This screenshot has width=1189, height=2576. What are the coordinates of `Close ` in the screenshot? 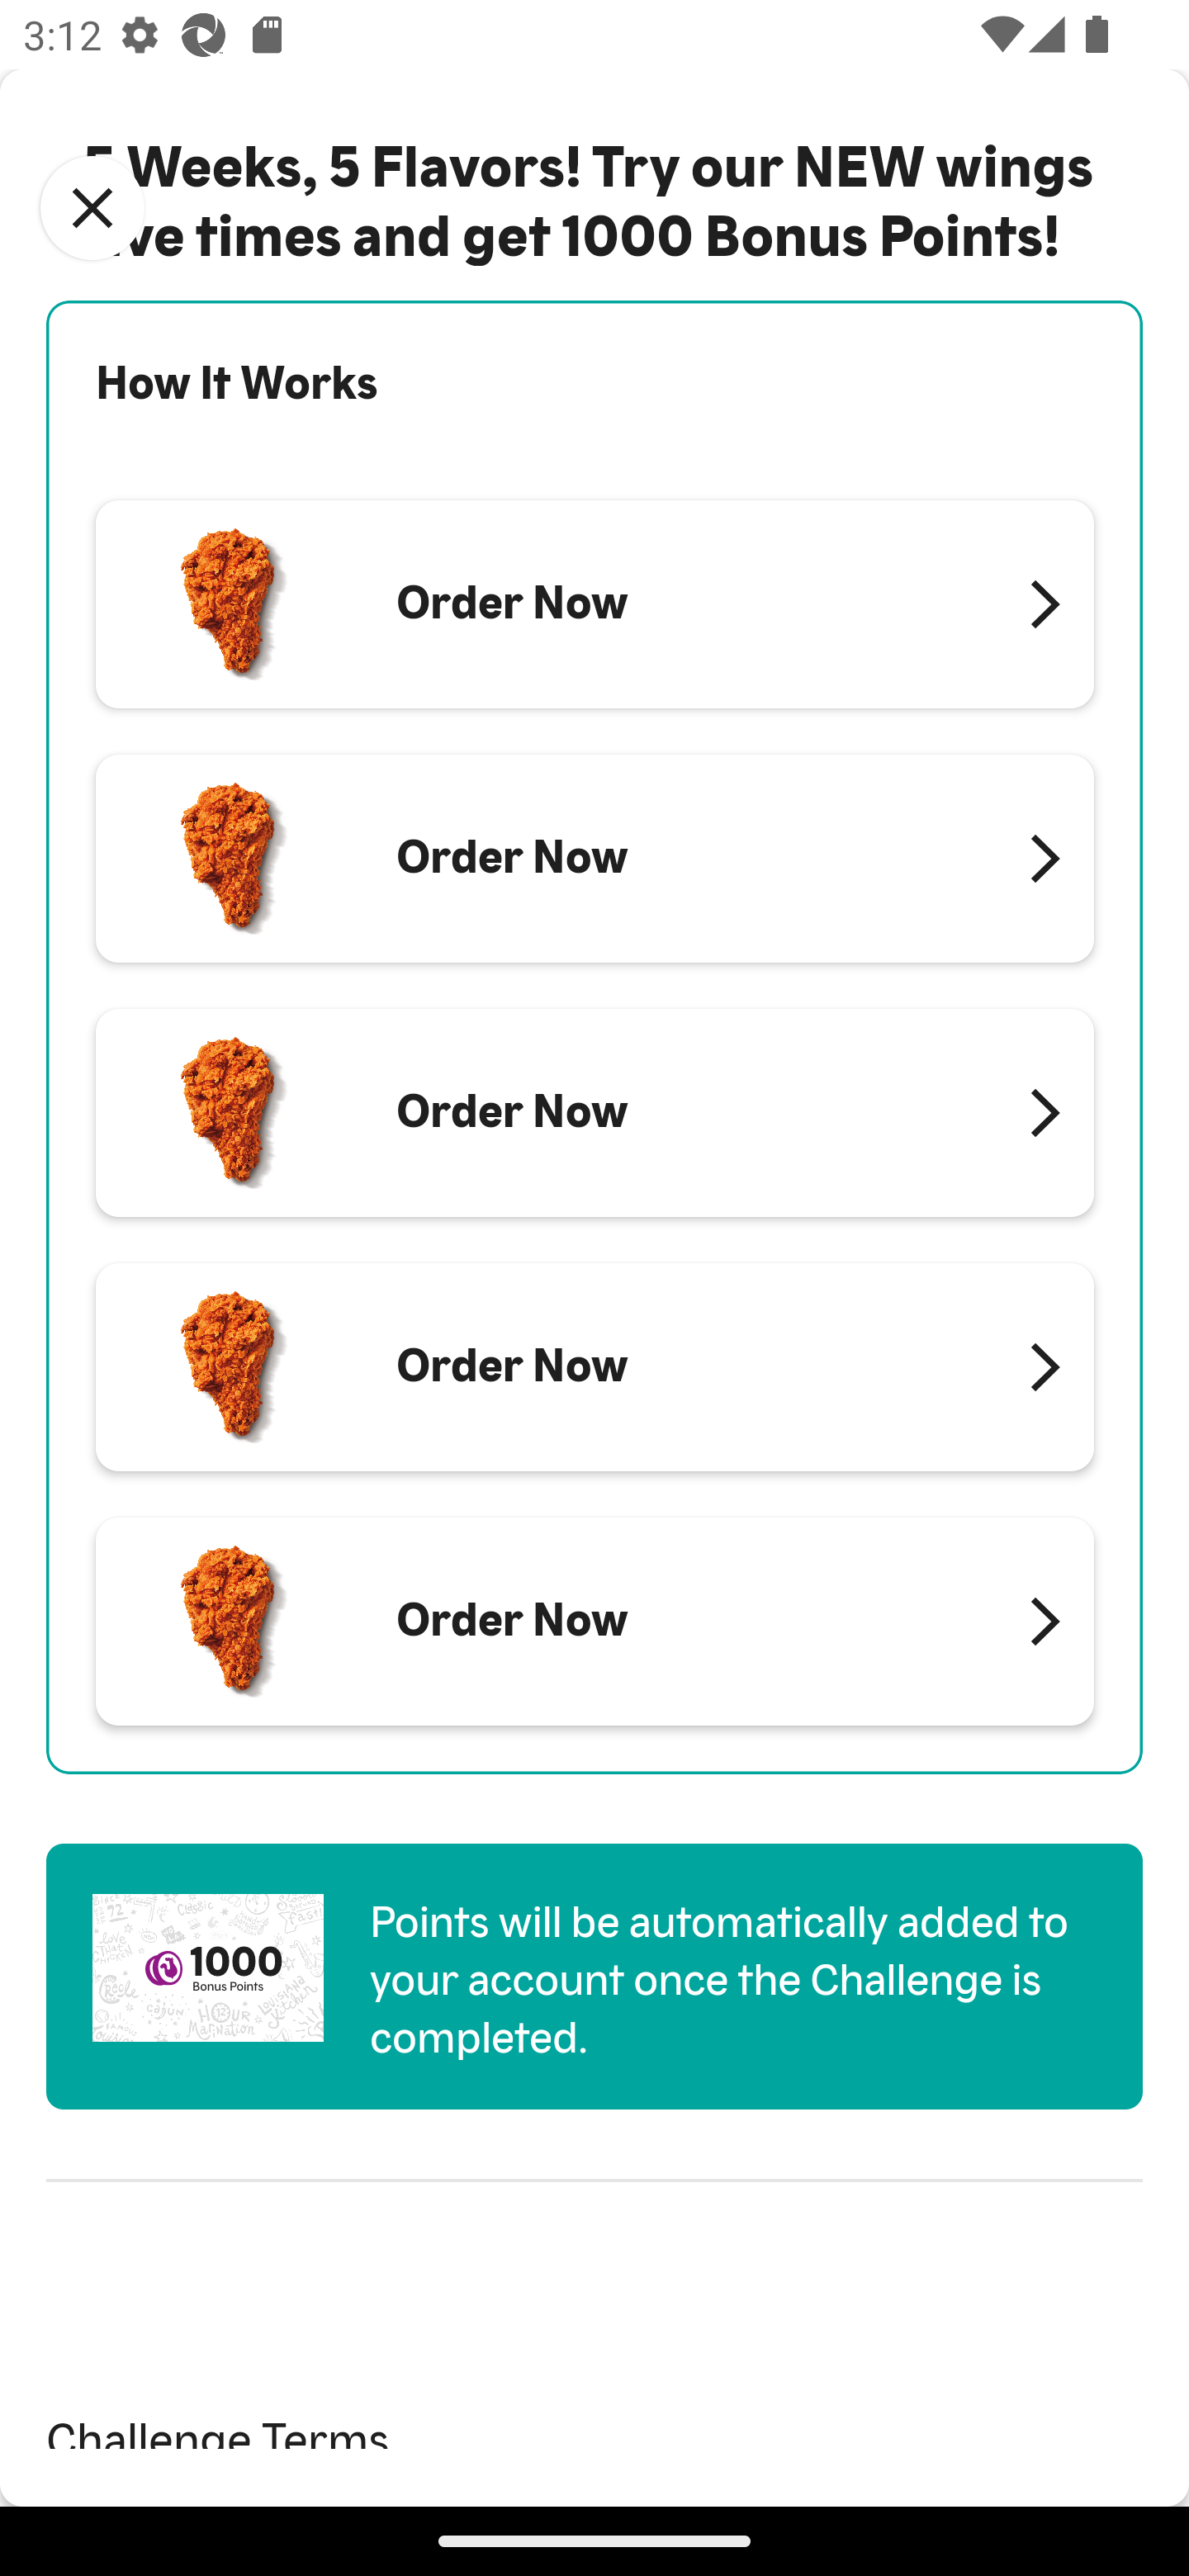 It's located at (92, 208).